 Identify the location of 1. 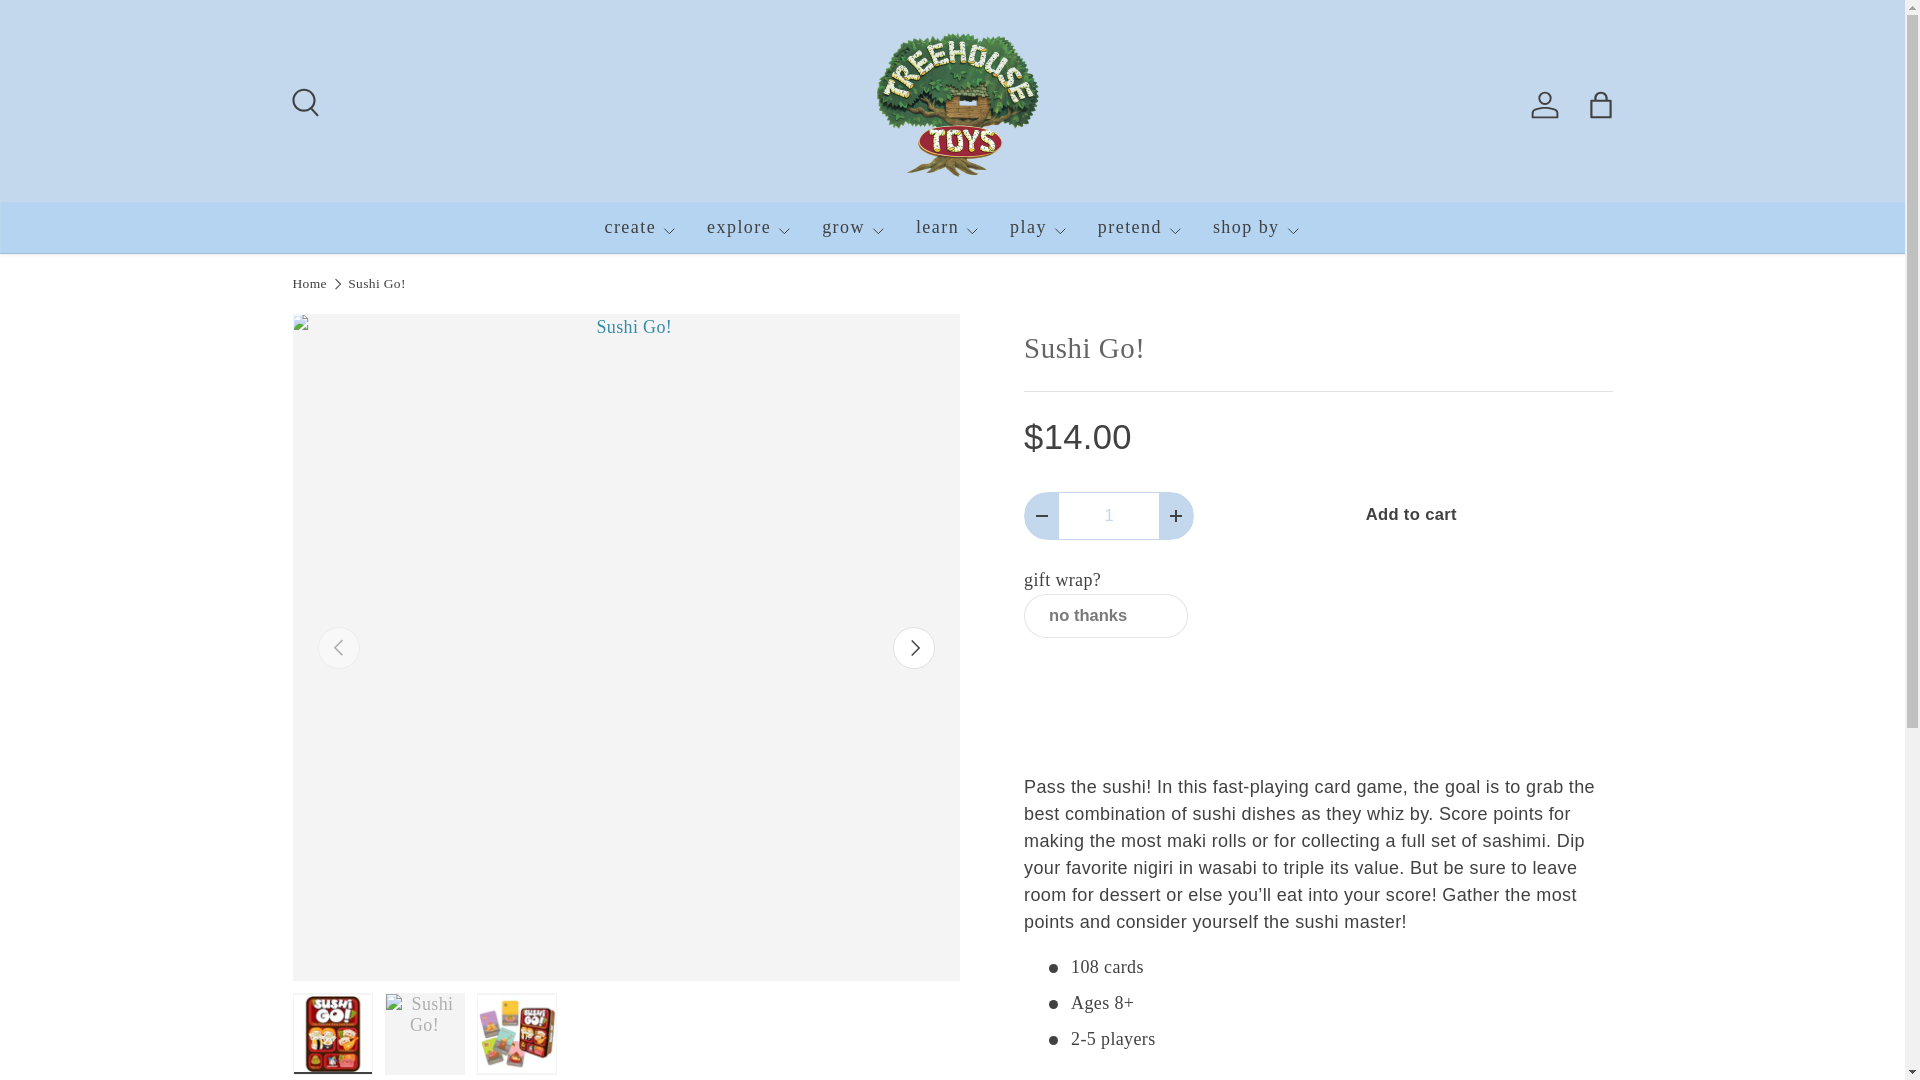
(1109, 516).